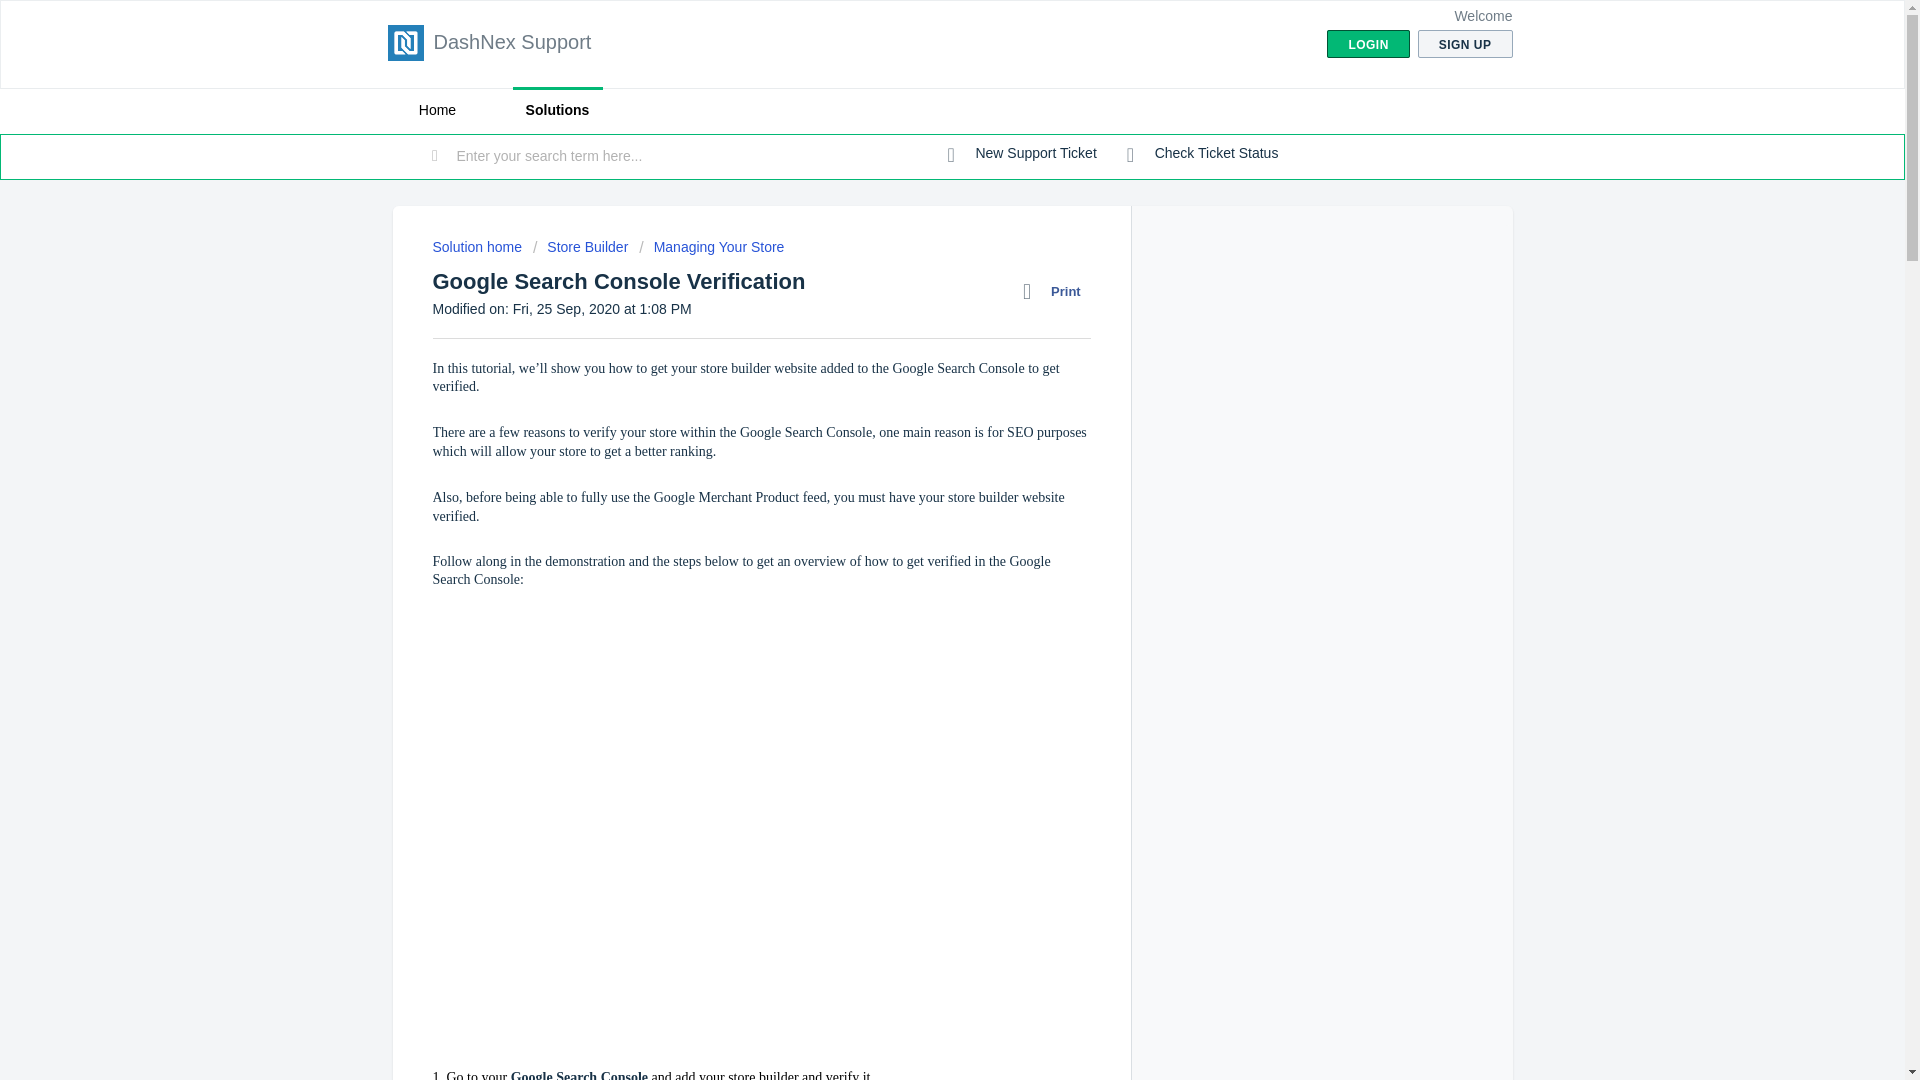  I want to click on Solution home, so click(478, 246).